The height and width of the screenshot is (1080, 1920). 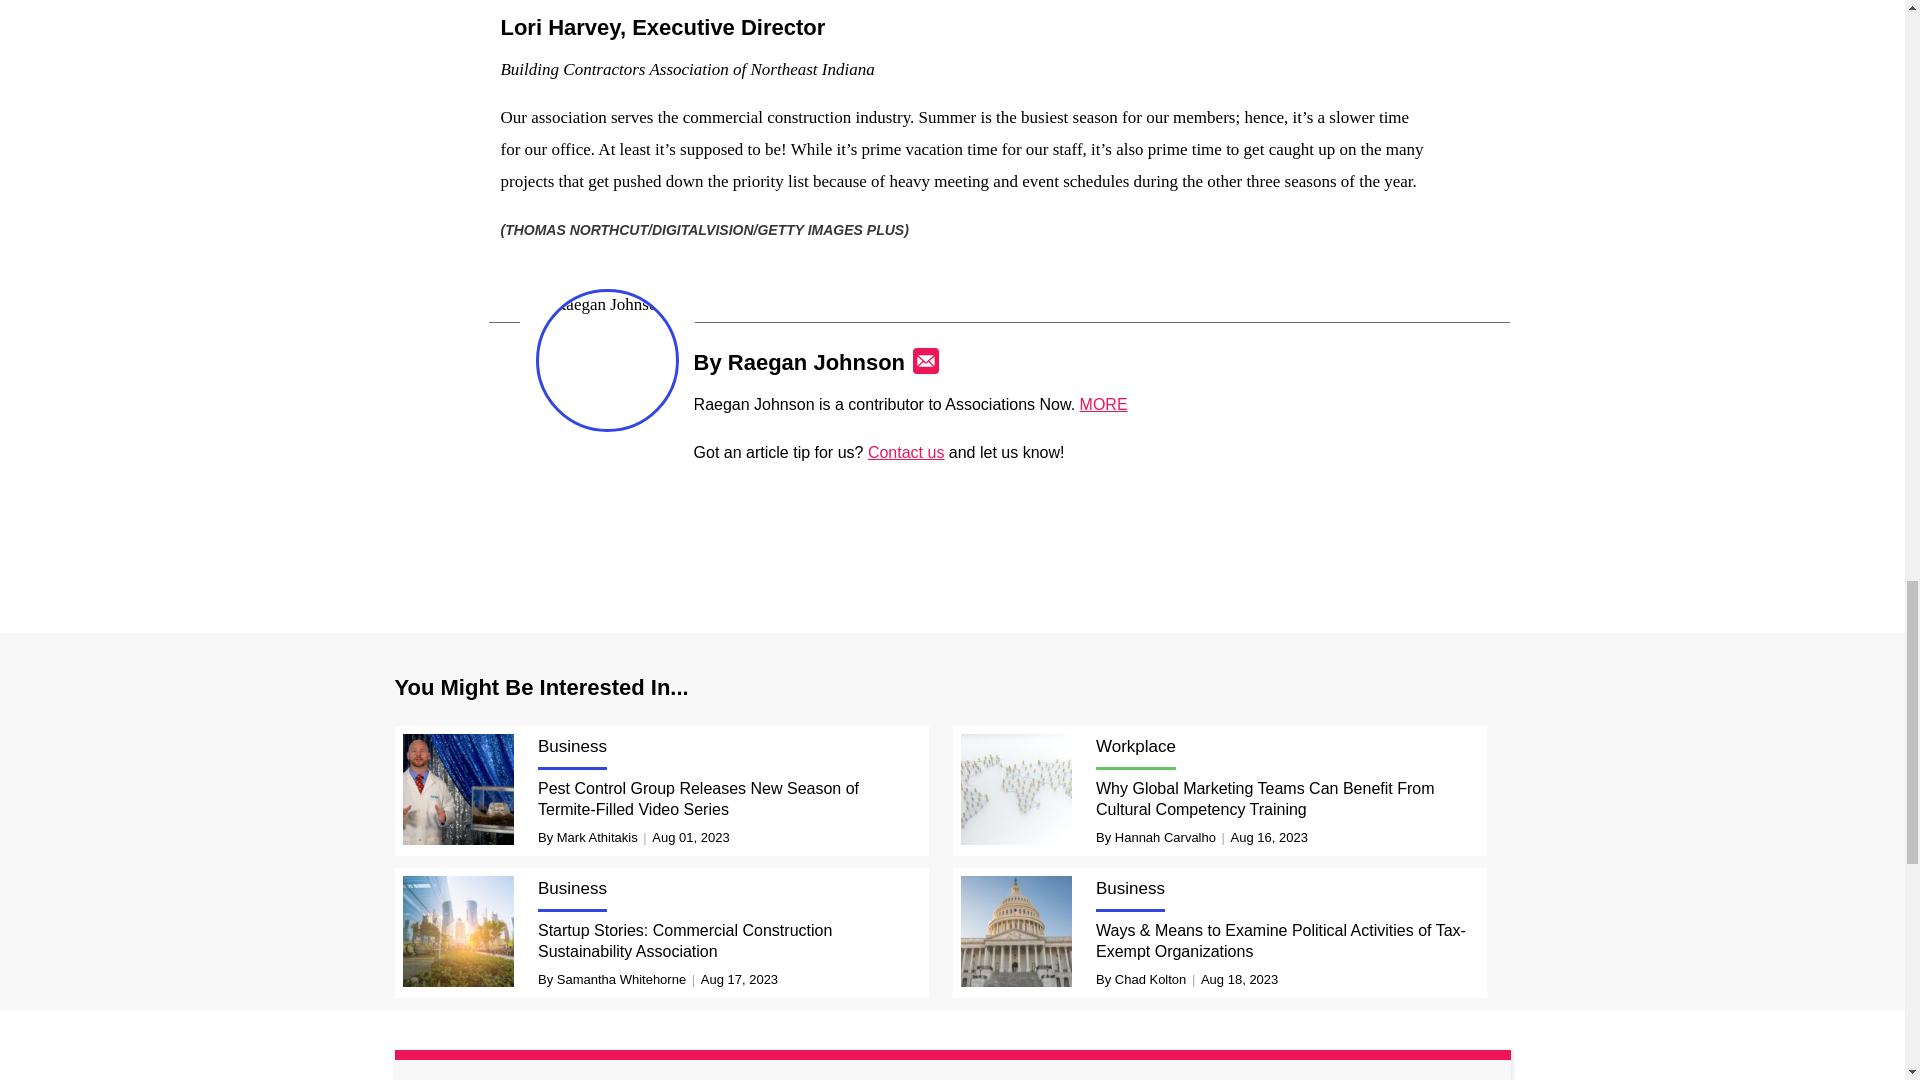 I want to click on 3rd party ad content, so click(x=953, y=529).